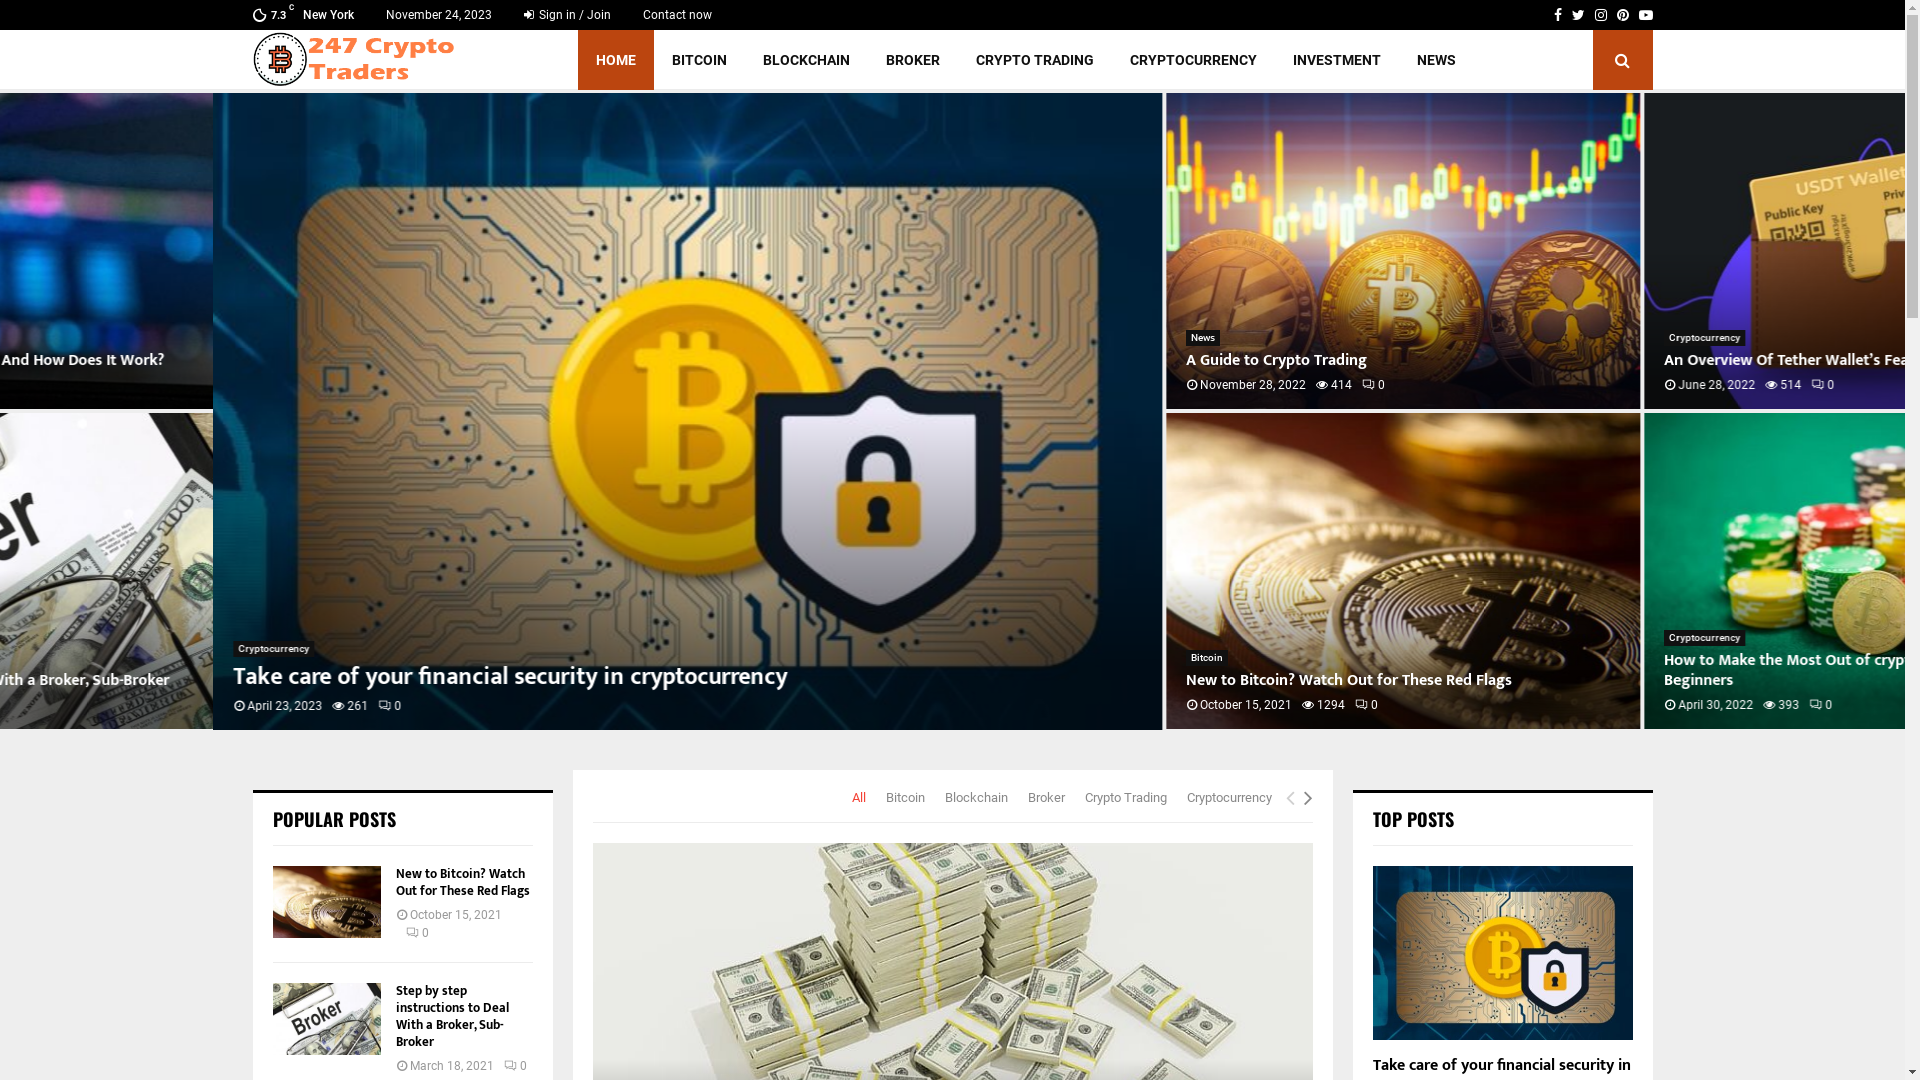  Describe the element at coordinates (1135, 680) in the screenshot. I see `New to Bitcoin? Watch Out for These Red Flags` at that location.